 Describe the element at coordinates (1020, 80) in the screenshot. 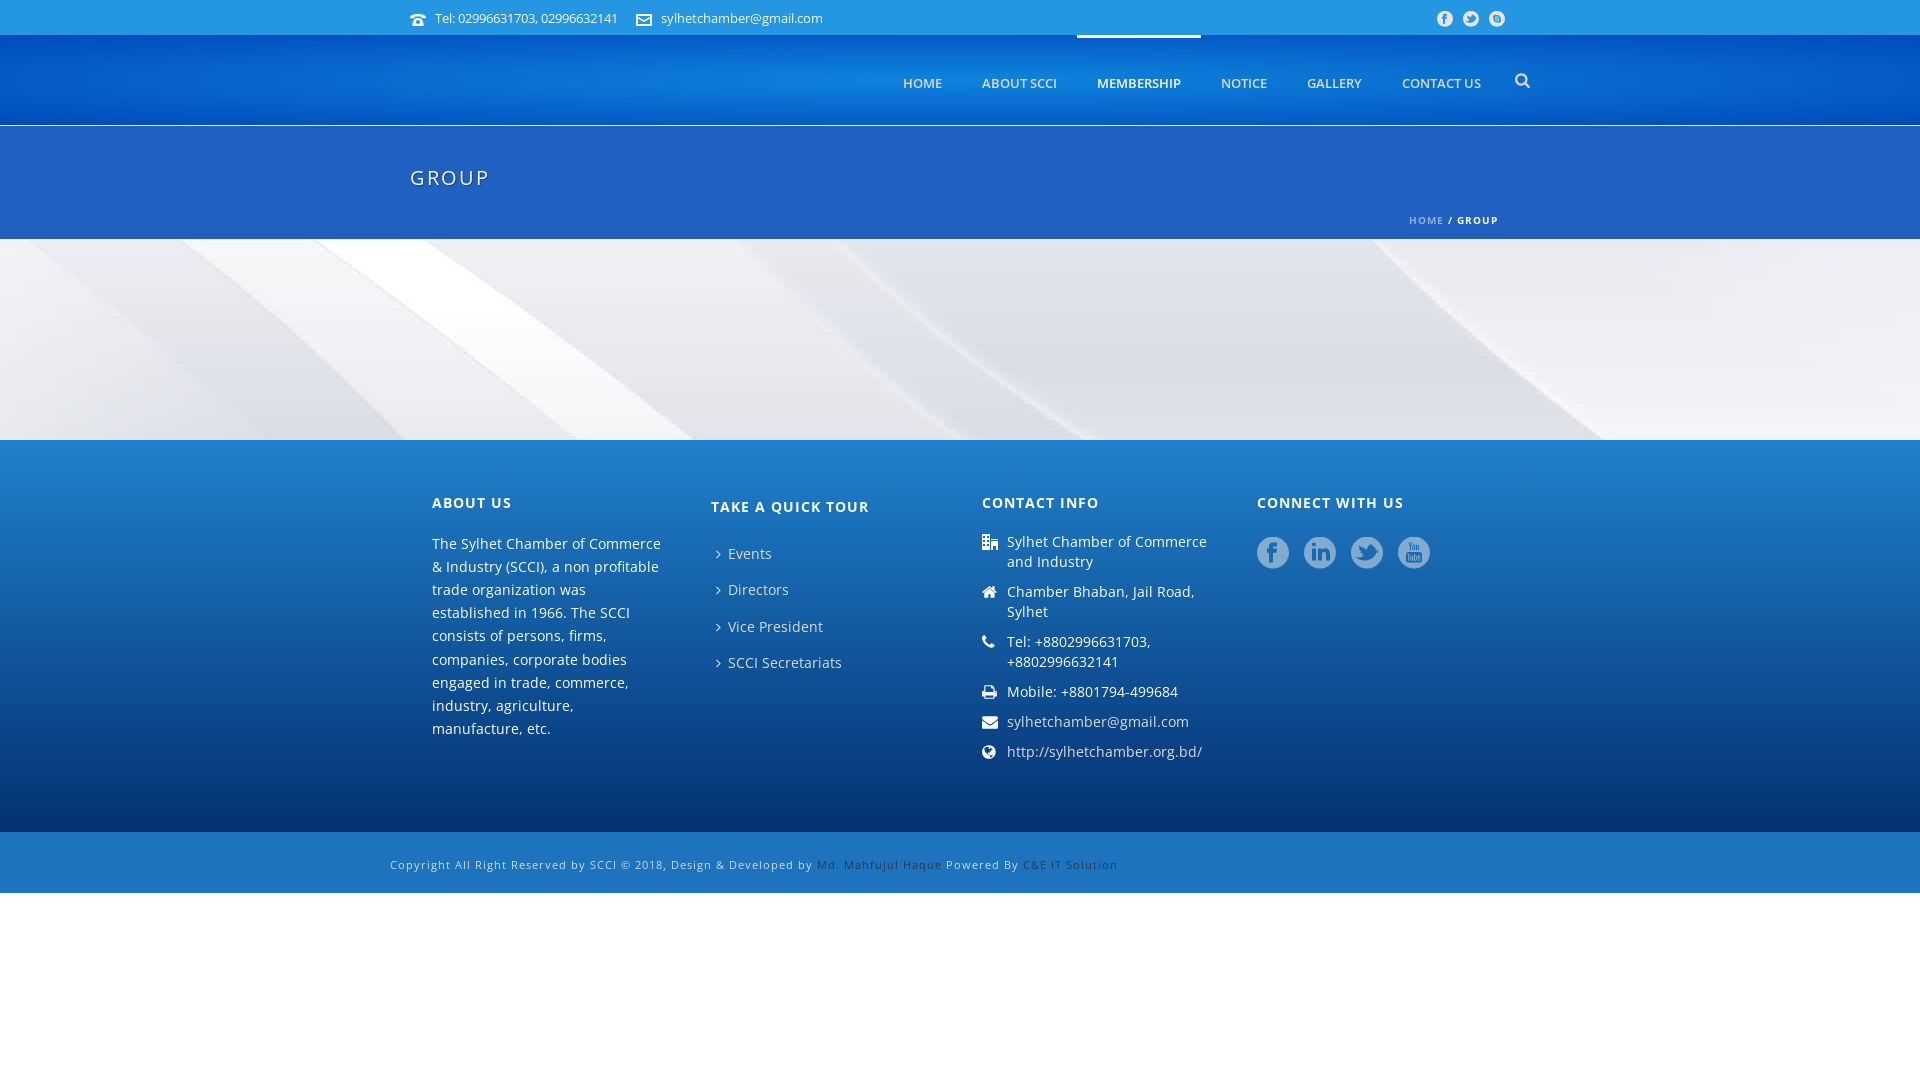

I see `ABOUT SCCI` at that location.